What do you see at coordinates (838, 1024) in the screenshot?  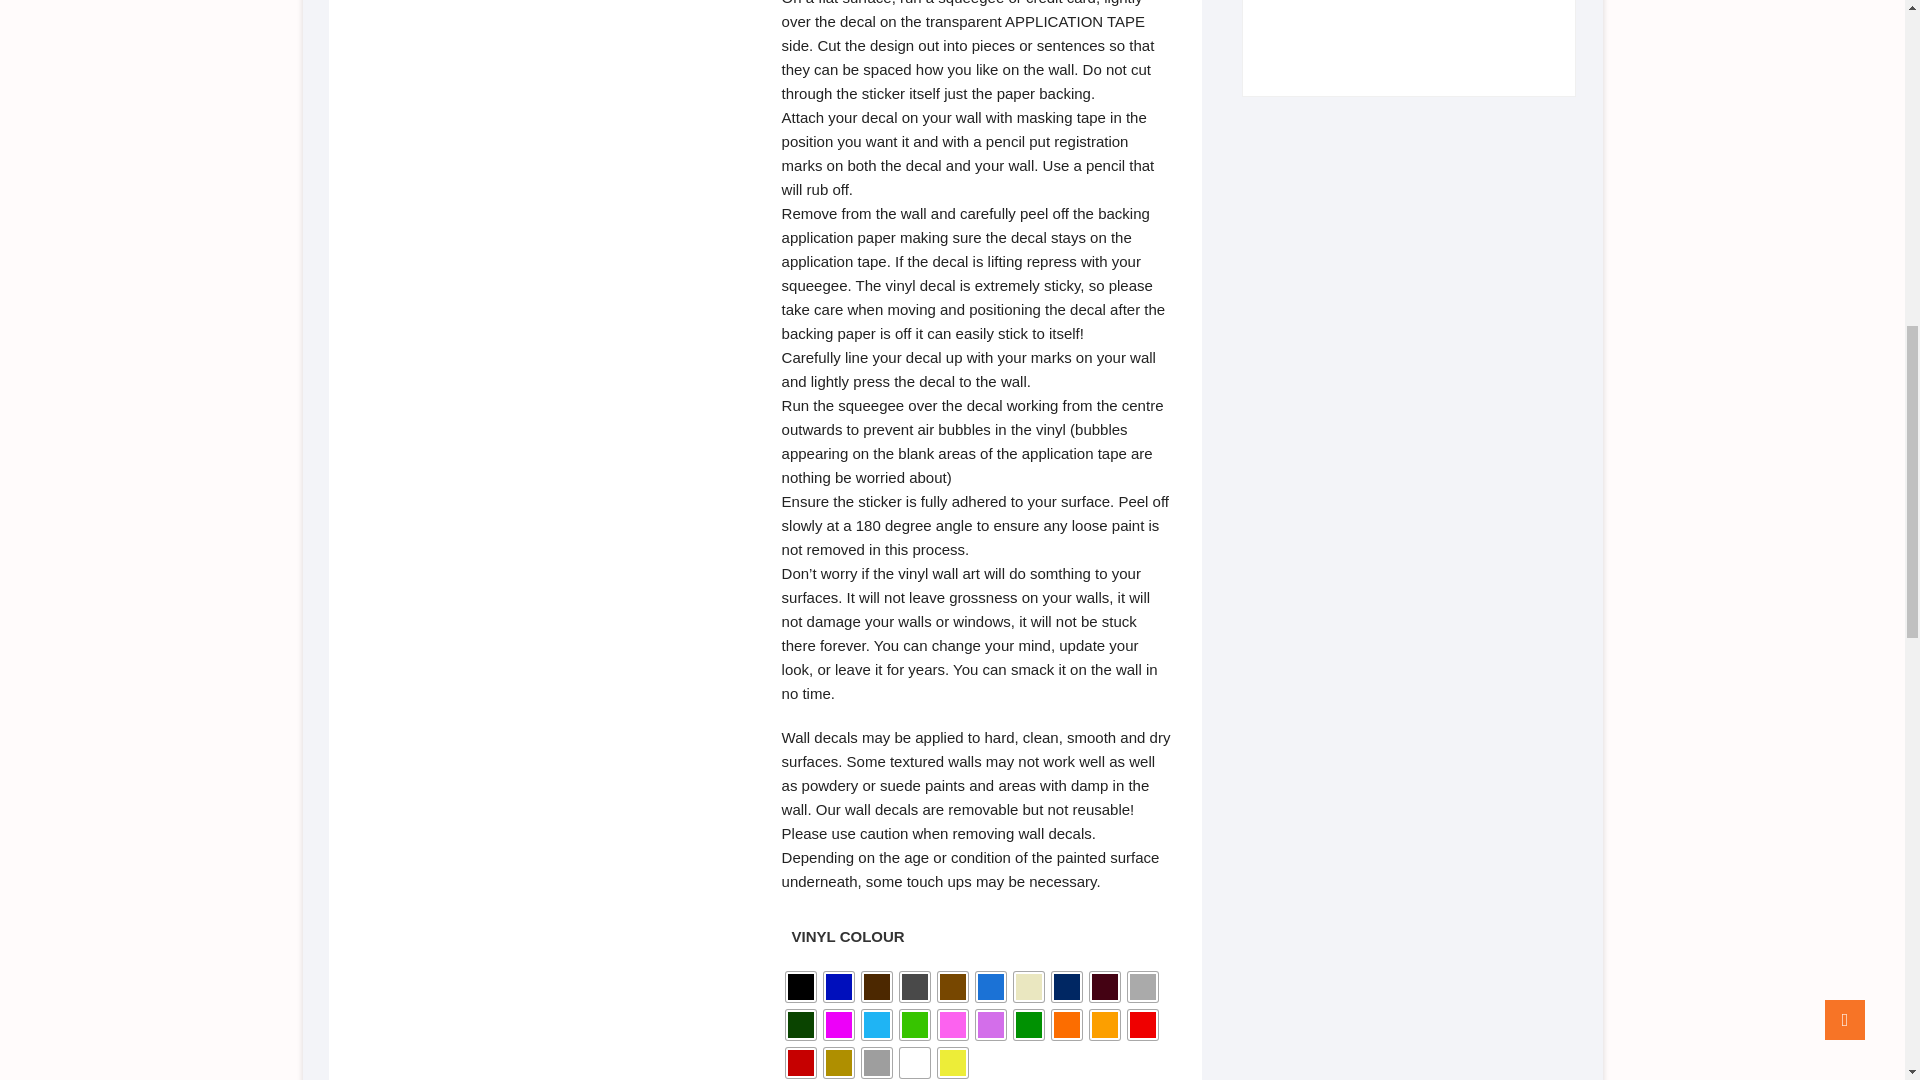 I see `Fuschia` at bounding box center [838, 1024].